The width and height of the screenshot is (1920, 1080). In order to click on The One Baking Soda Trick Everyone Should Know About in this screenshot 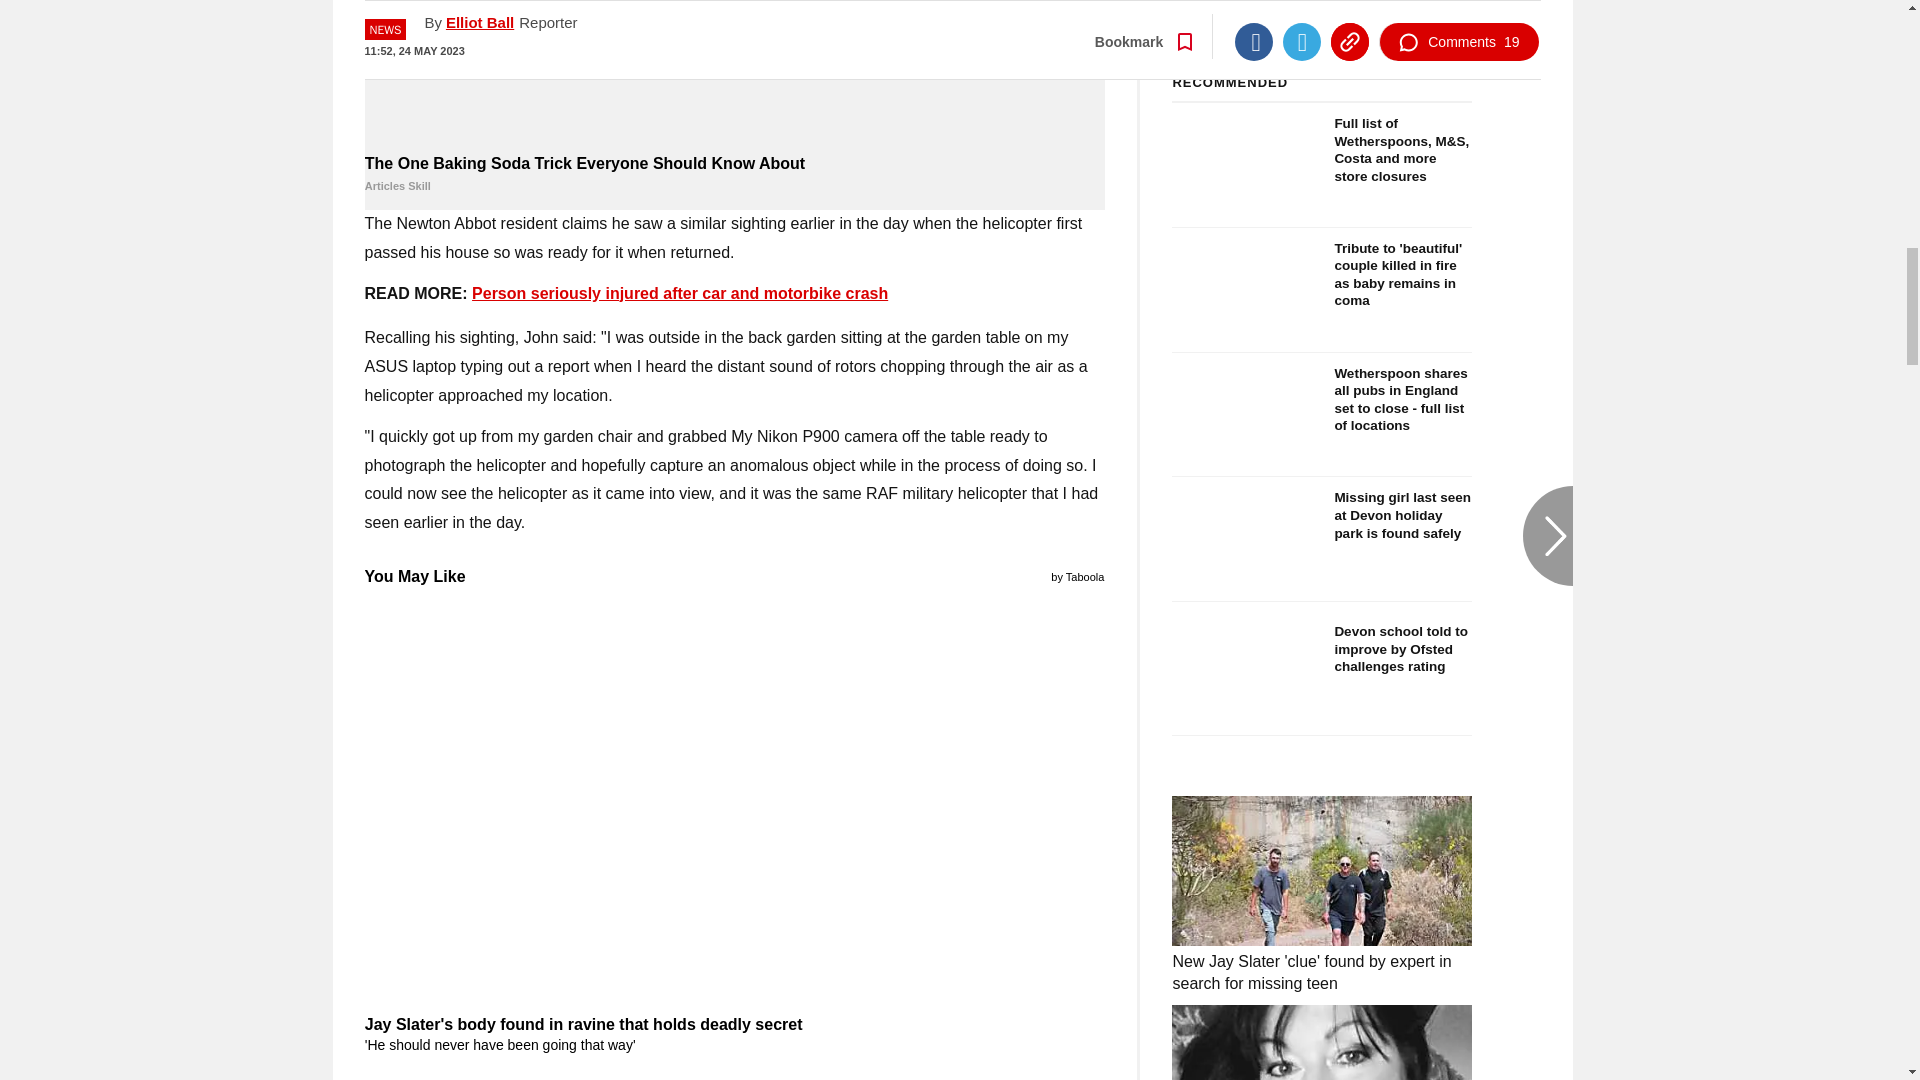, I will do `click(734, 174)`.